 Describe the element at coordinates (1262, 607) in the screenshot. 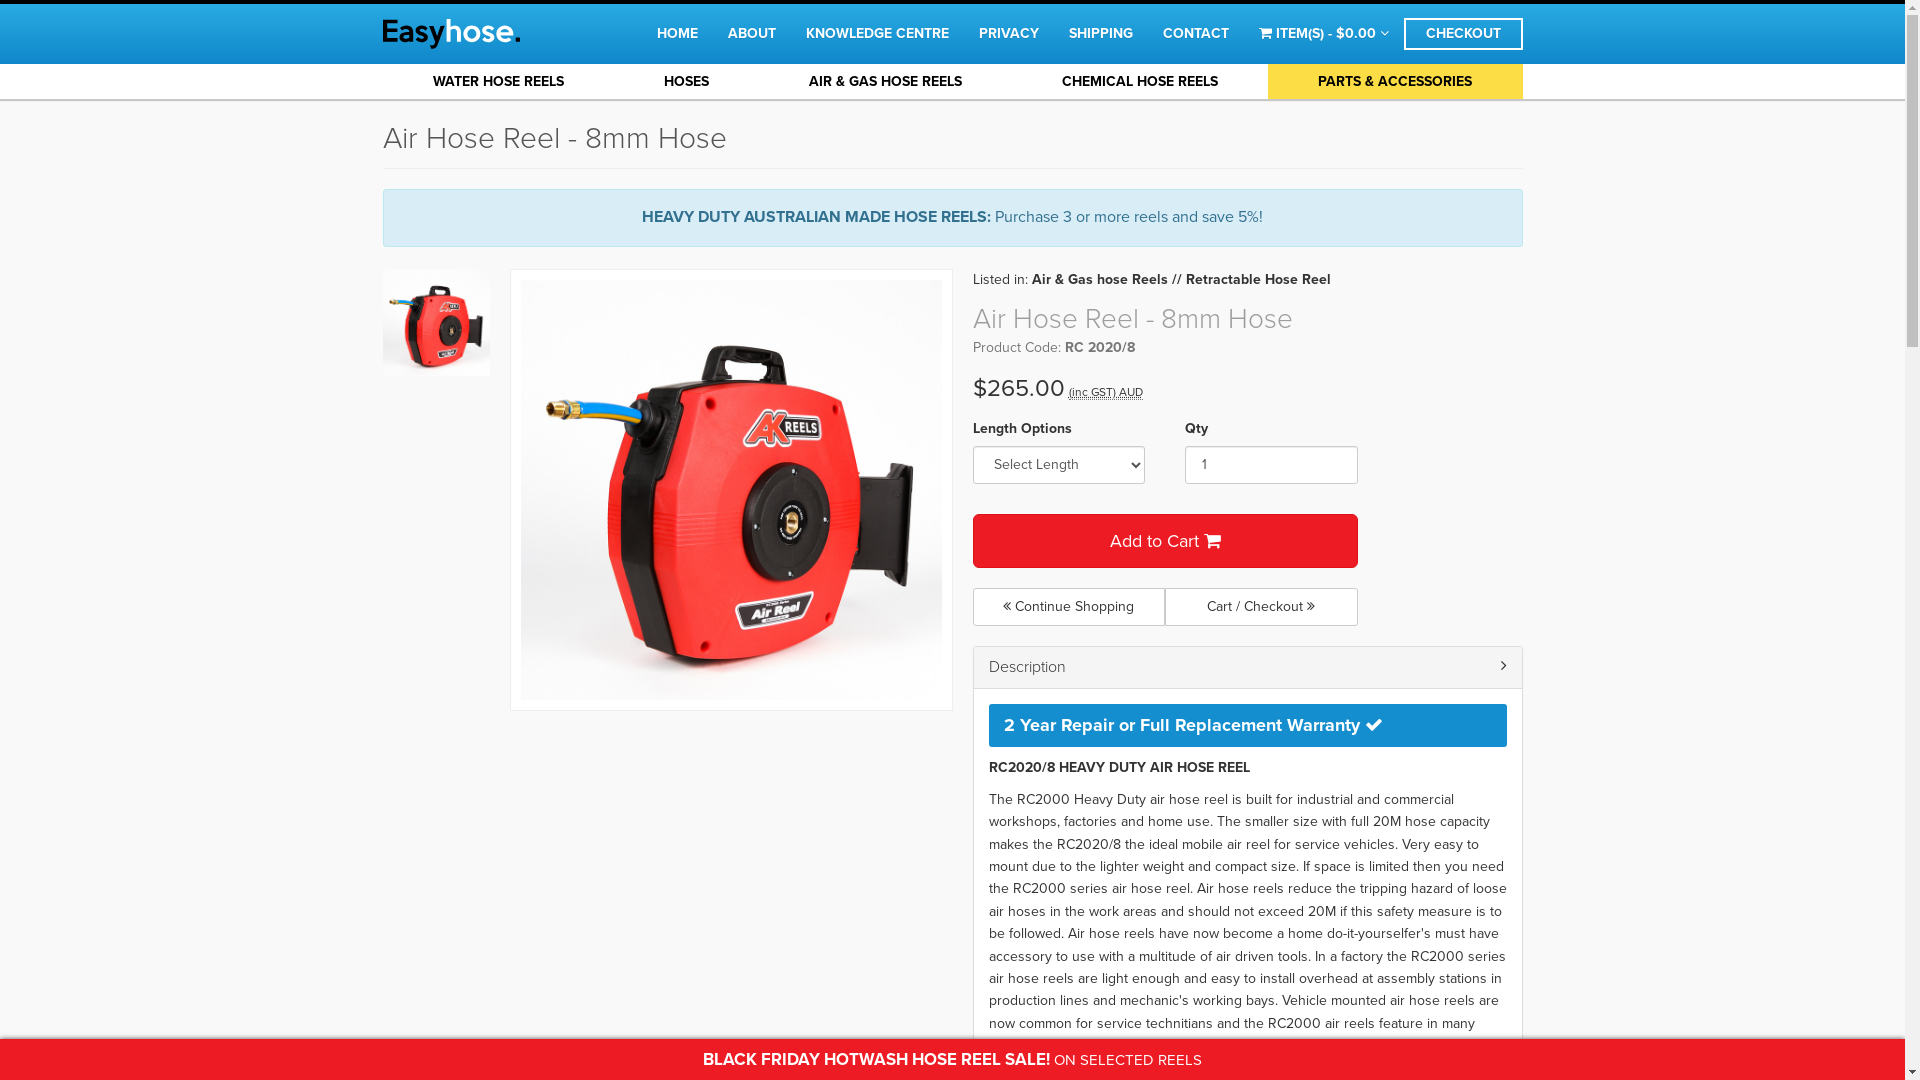

I see `Cart / Checkout` at that location.